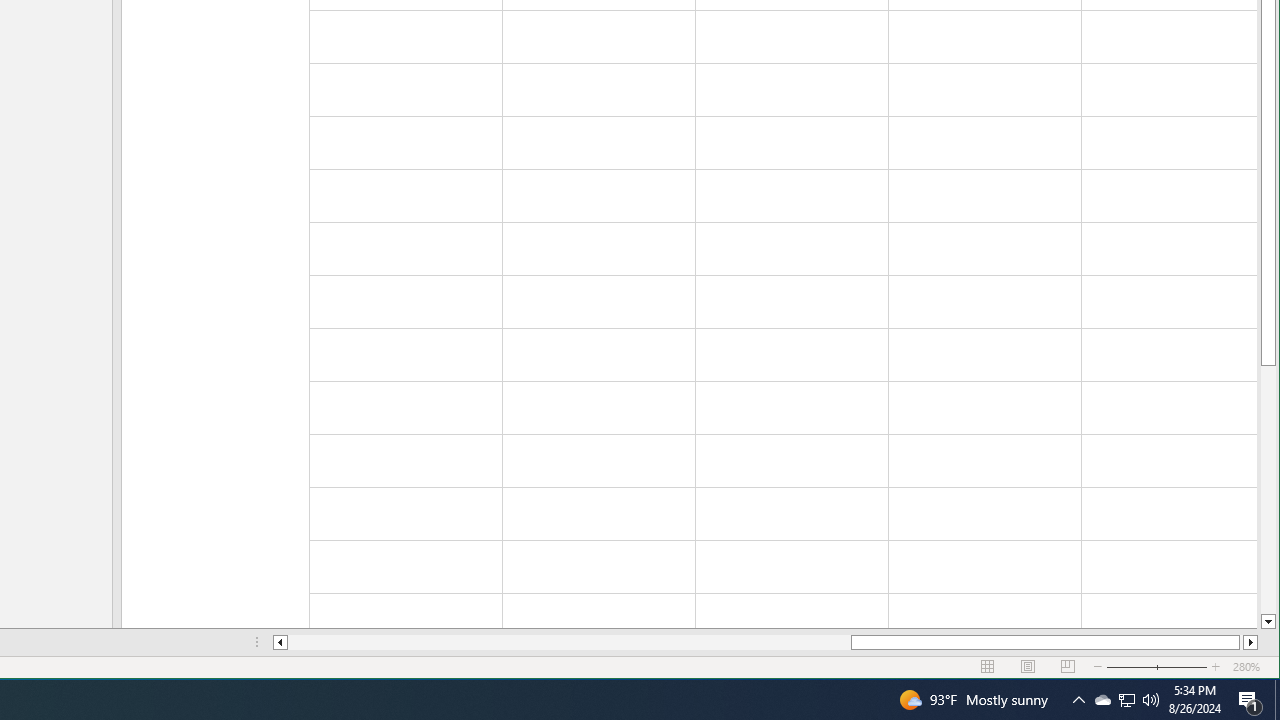  I want to click on Q2790: 100%, so click(1126, 700).